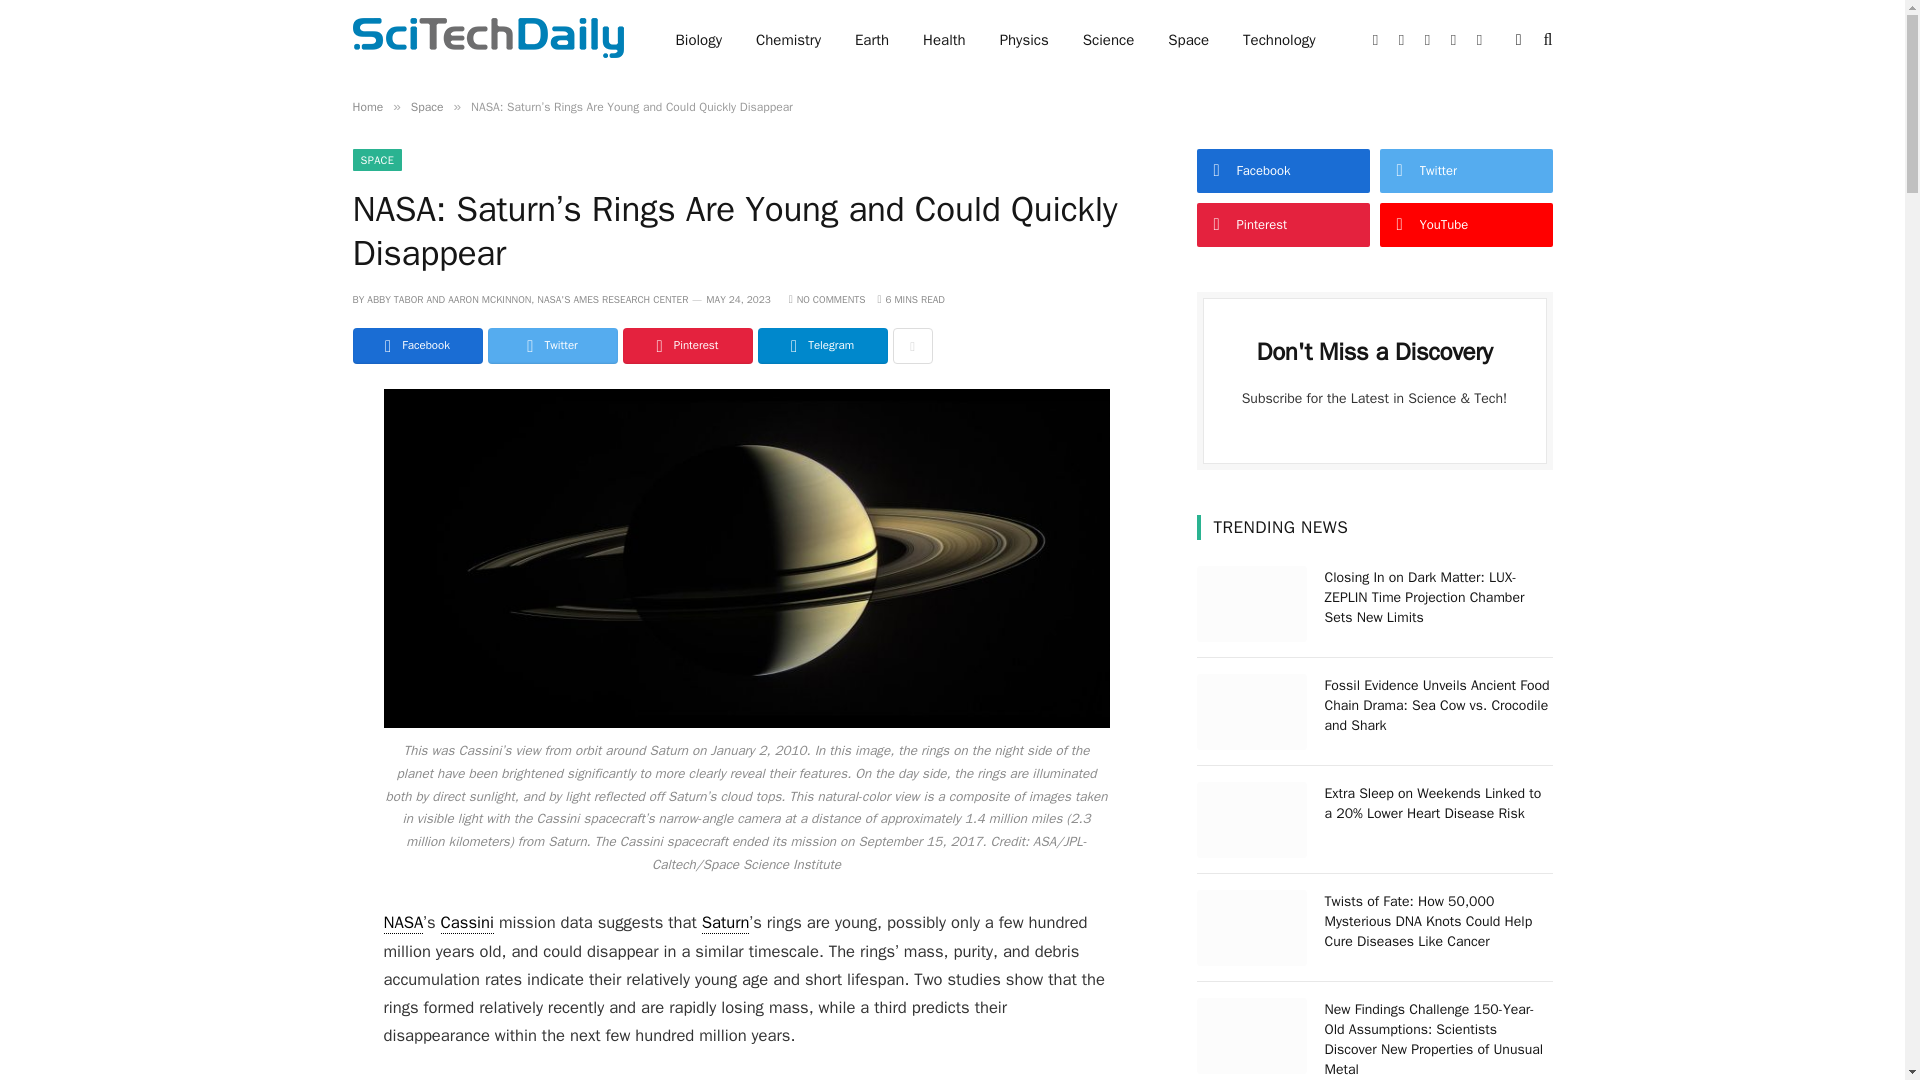 This screenshot has width=1920, height=1080. I want to click on SciTechDaily, so click(486, 40).